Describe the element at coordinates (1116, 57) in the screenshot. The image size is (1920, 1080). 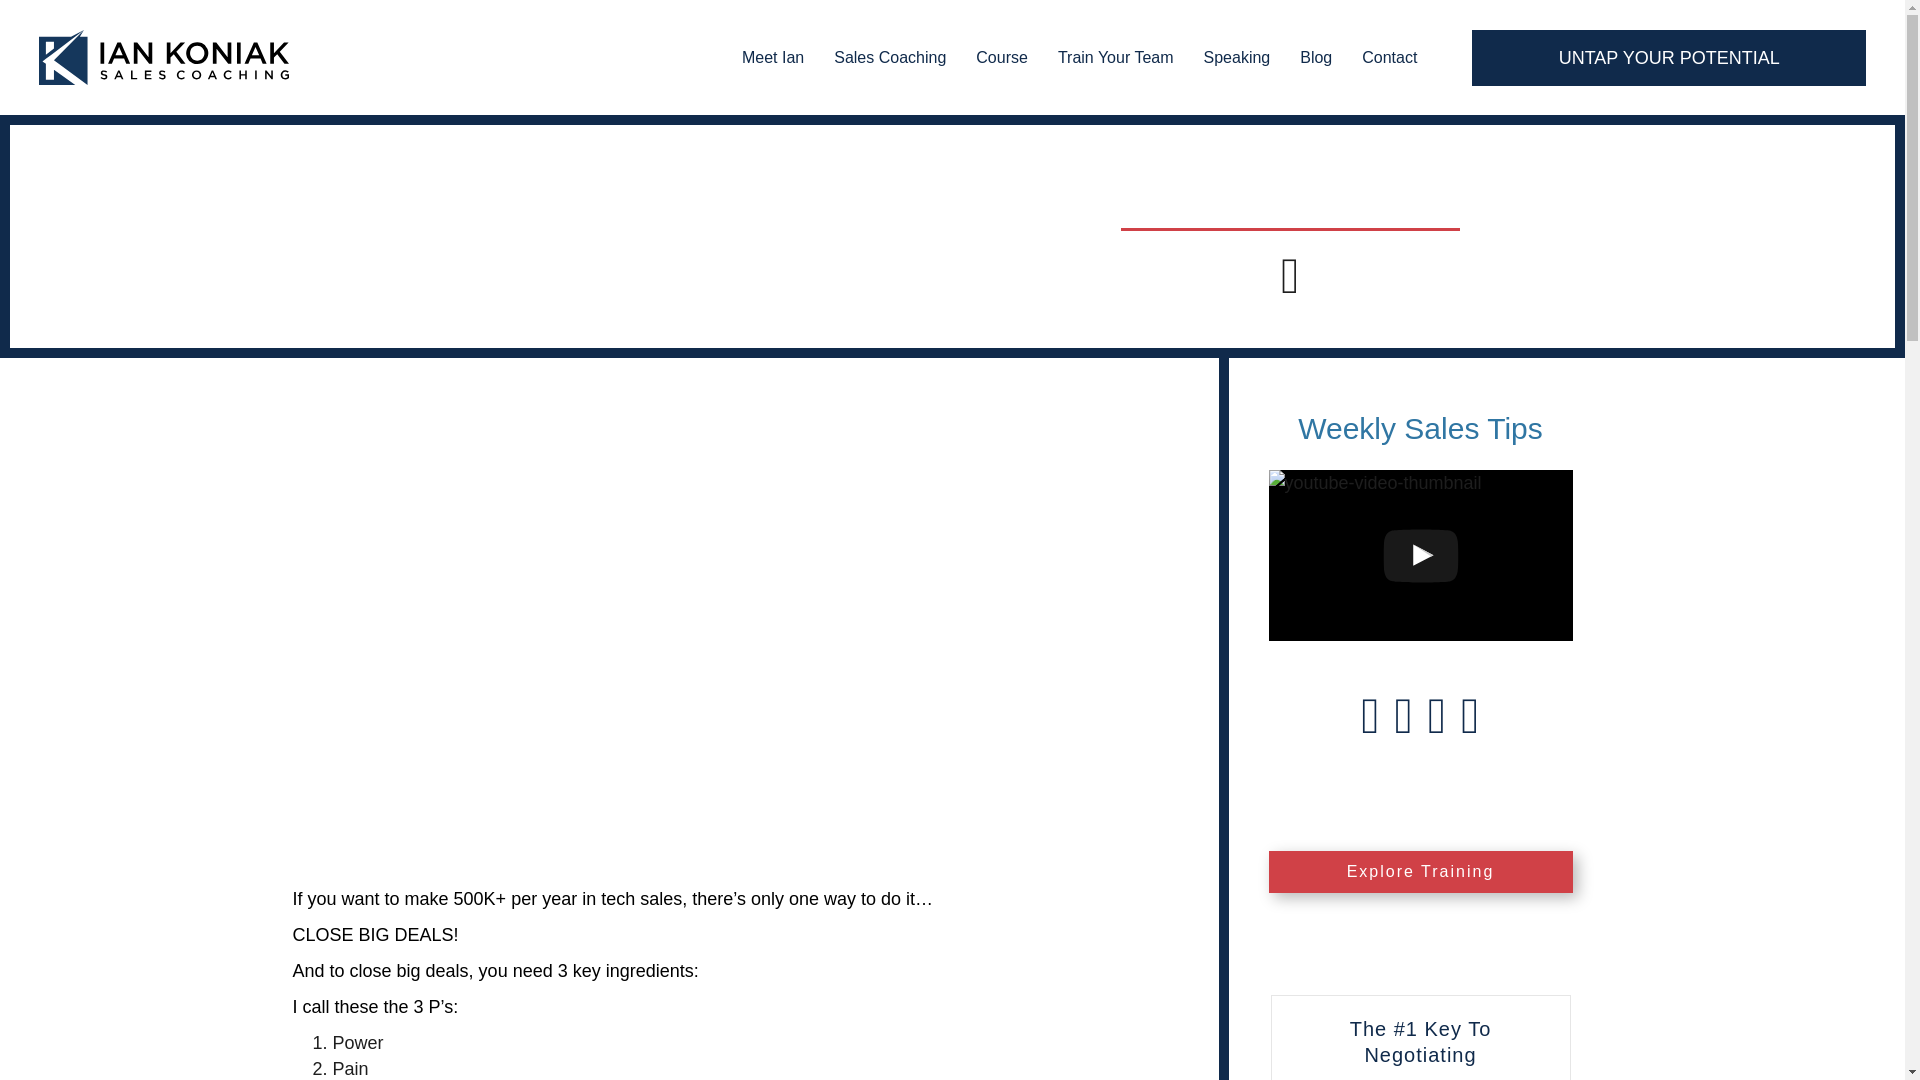
I see `Train Your Team` at that location.